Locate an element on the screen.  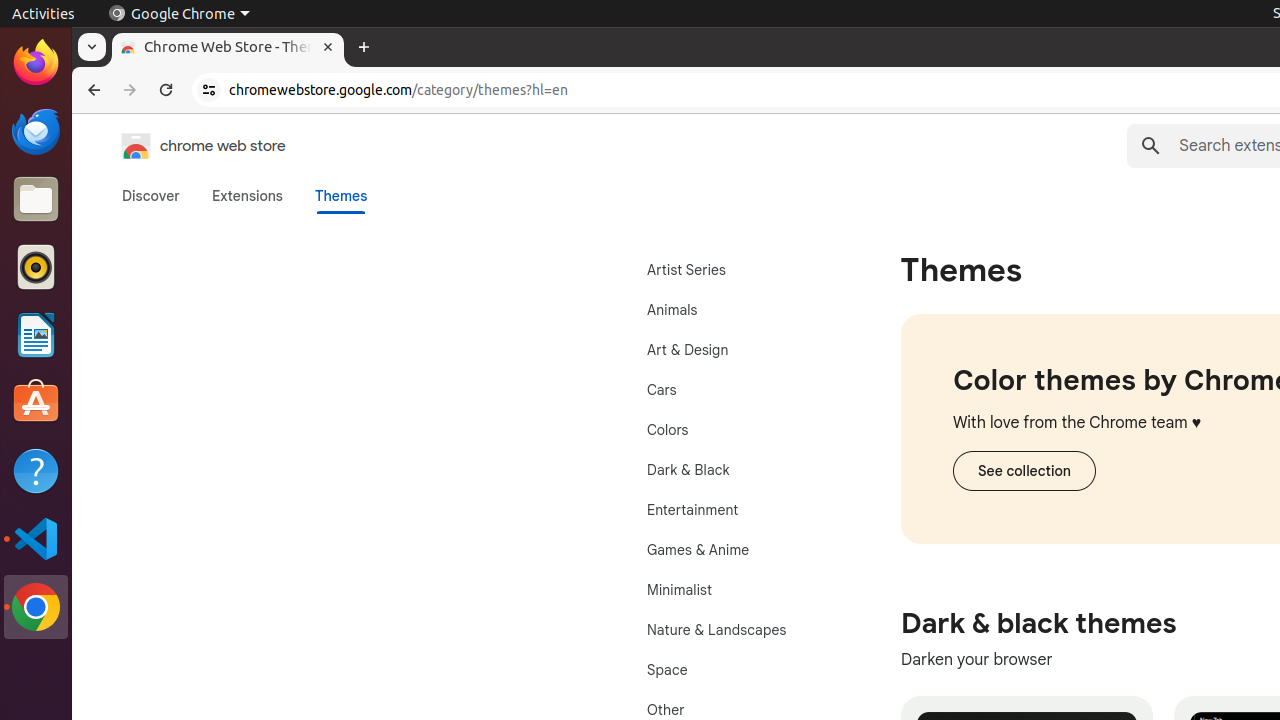
Help is located at coordinates (36, 470).